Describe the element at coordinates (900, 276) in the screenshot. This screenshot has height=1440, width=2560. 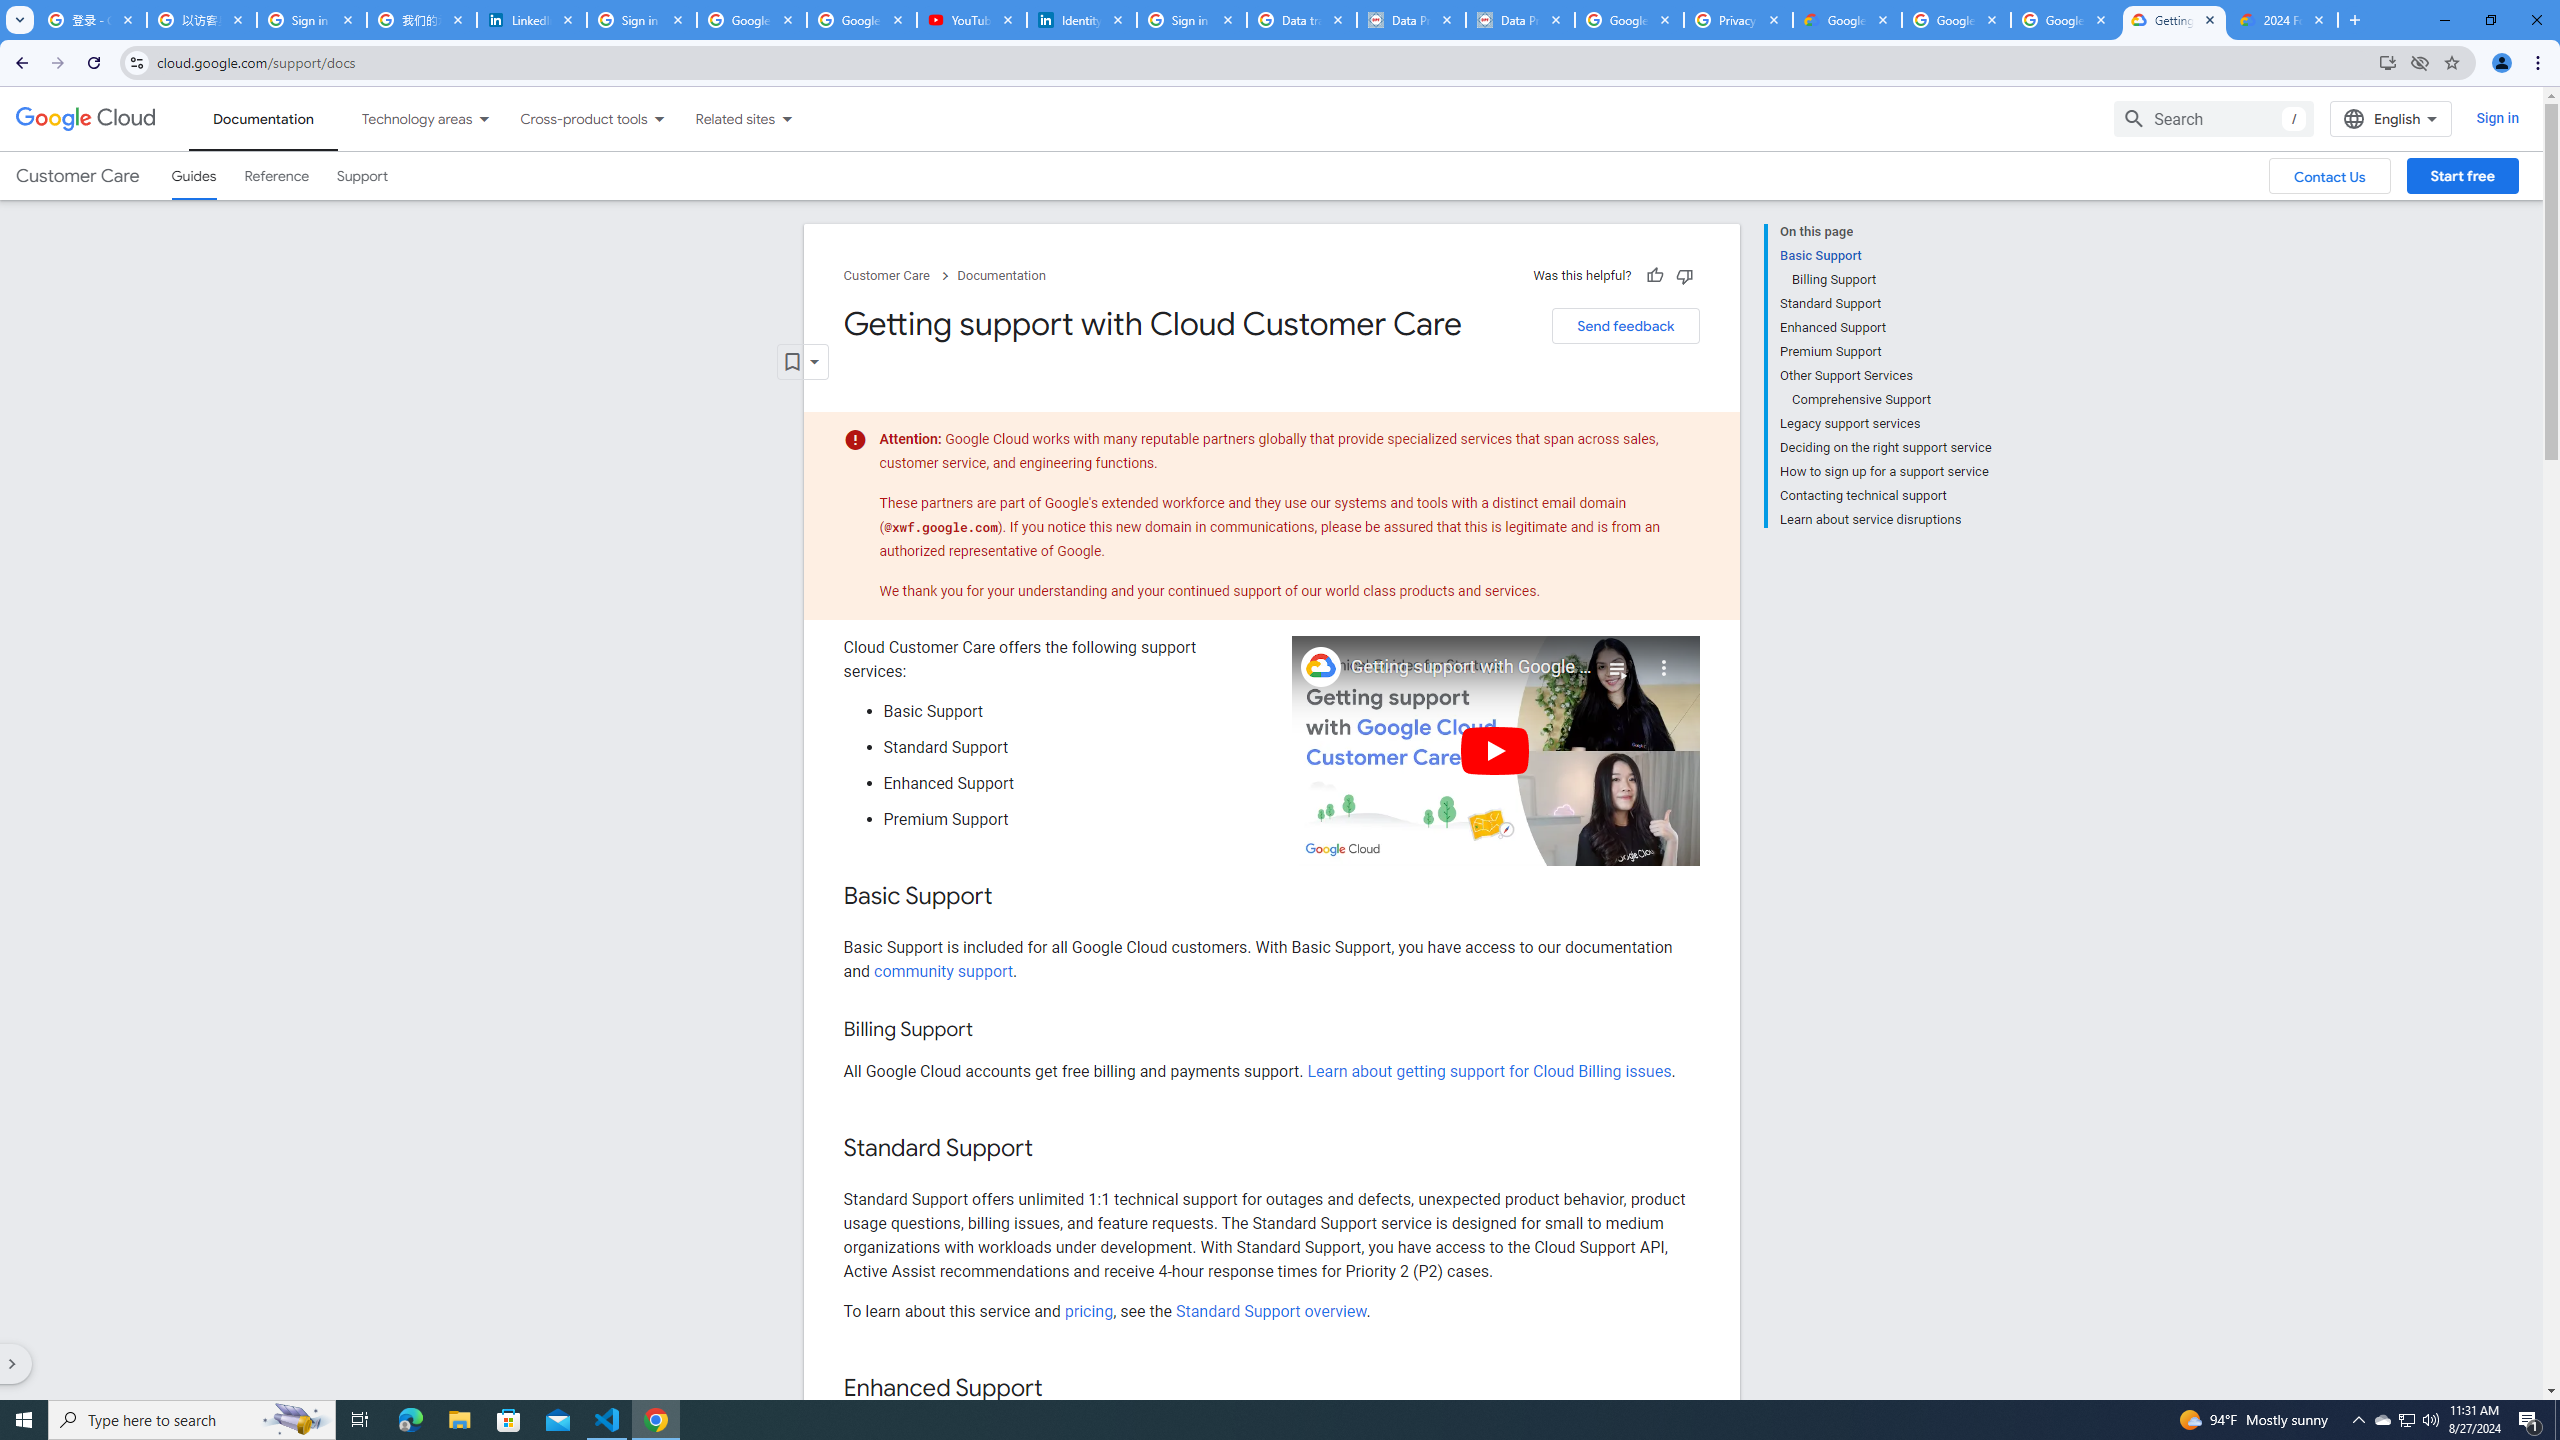
I see `Customer Care chevron_right` at that location.